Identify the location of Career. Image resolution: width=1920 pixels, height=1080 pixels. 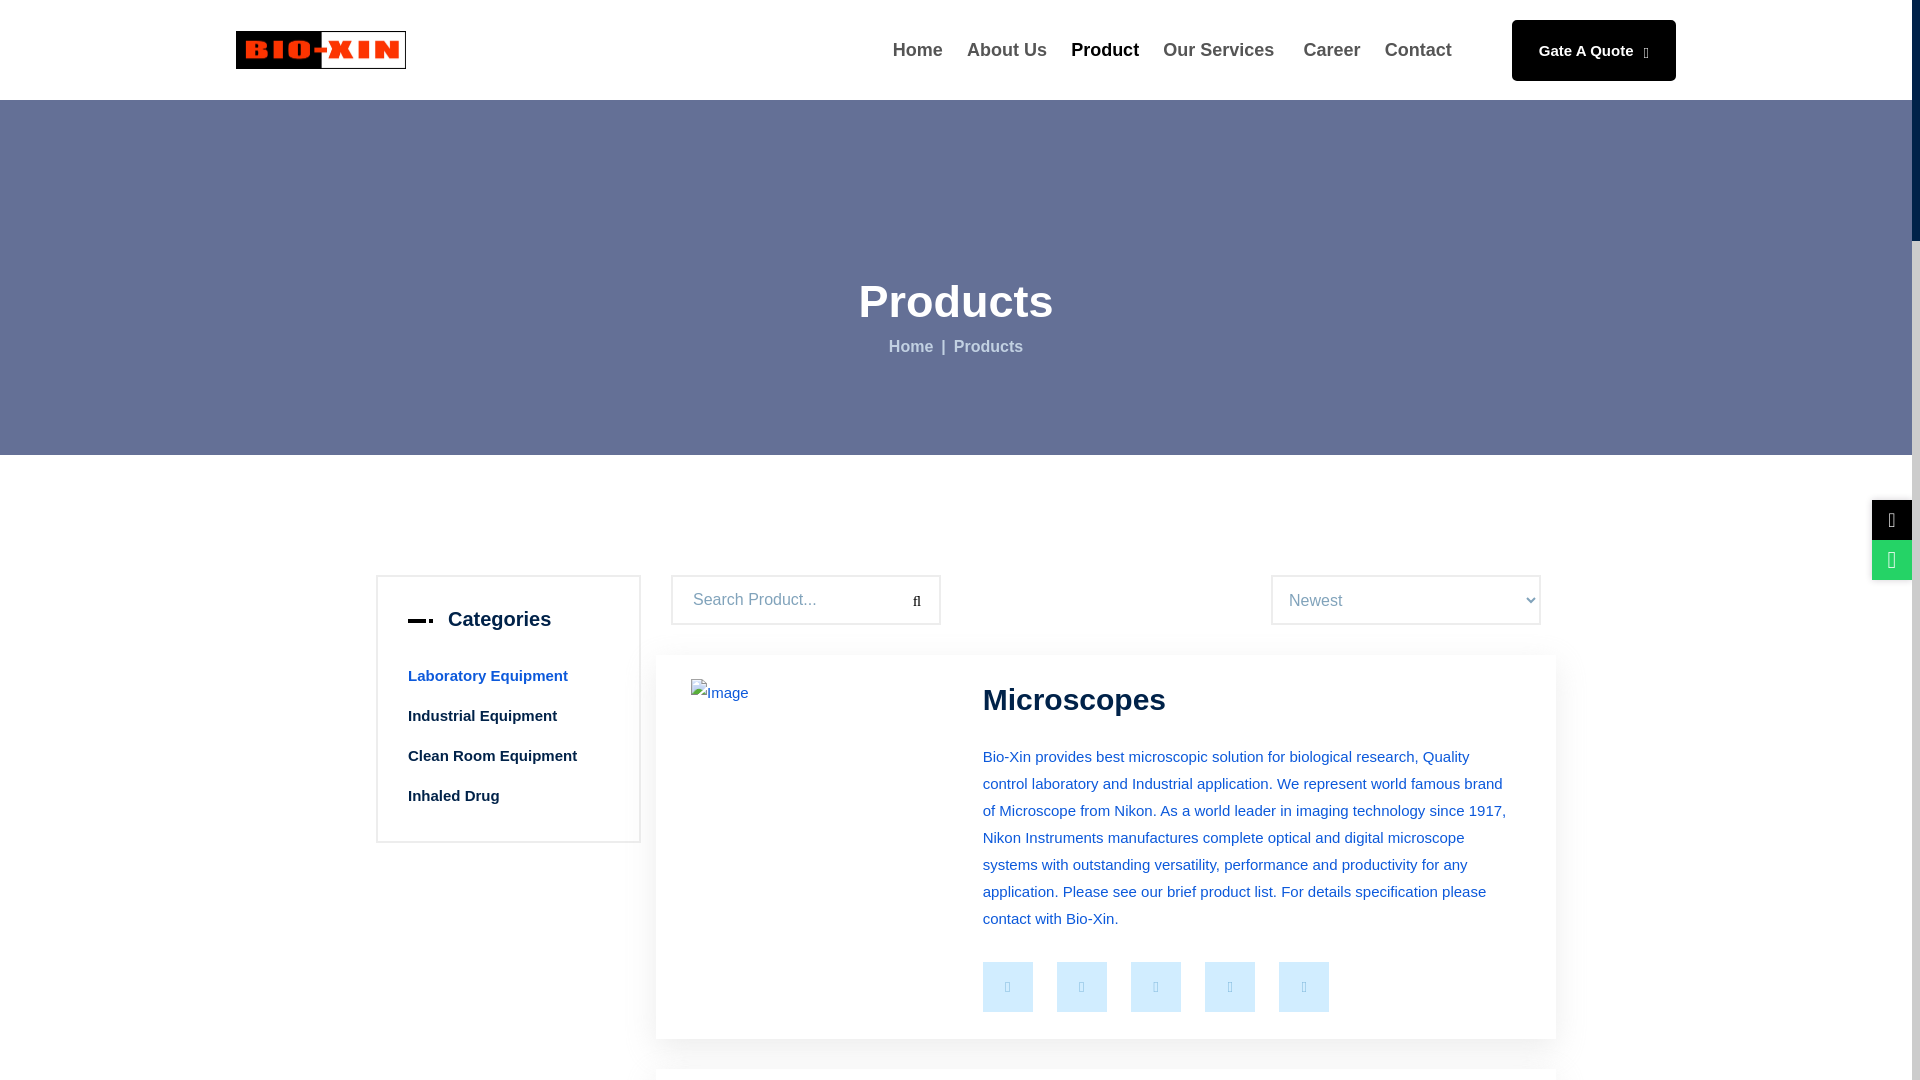
(1332, 50).